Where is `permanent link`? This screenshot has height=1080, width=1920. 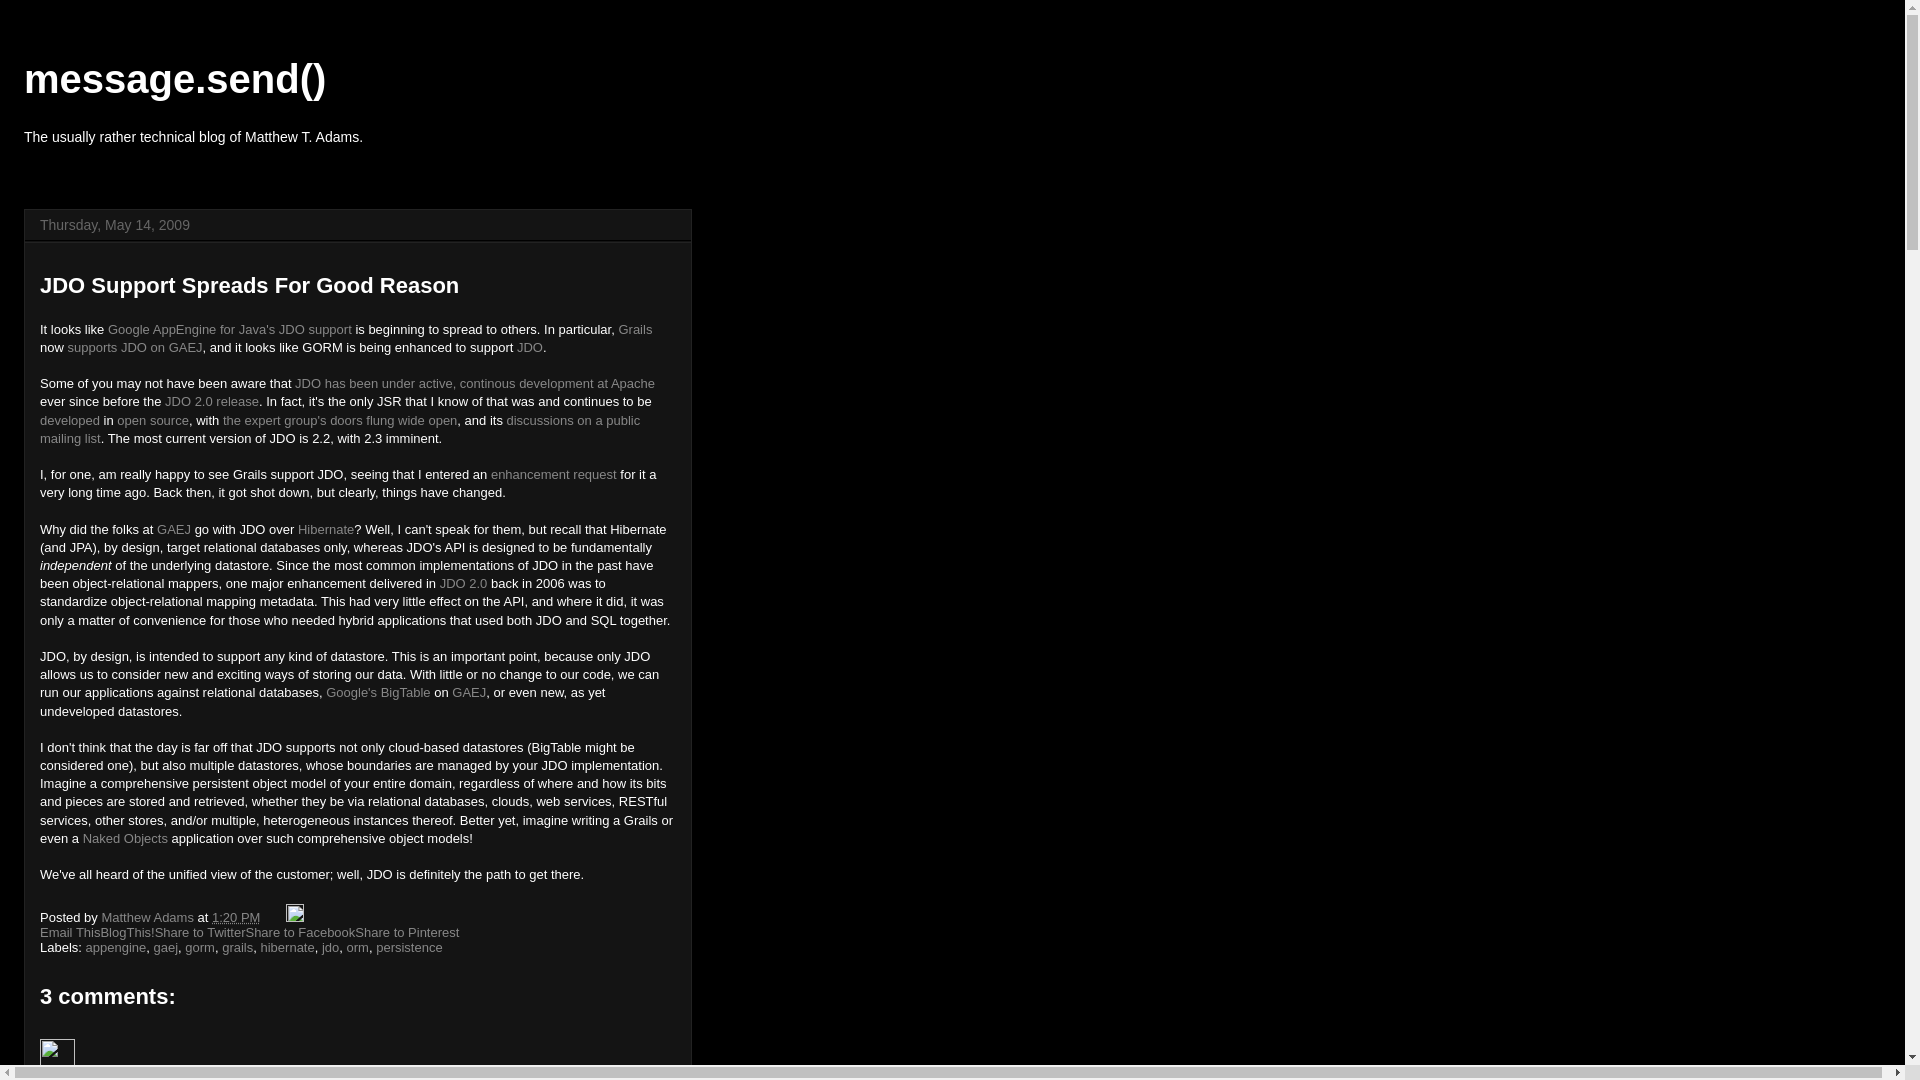
permanent link is located at coordinates (235, 917).